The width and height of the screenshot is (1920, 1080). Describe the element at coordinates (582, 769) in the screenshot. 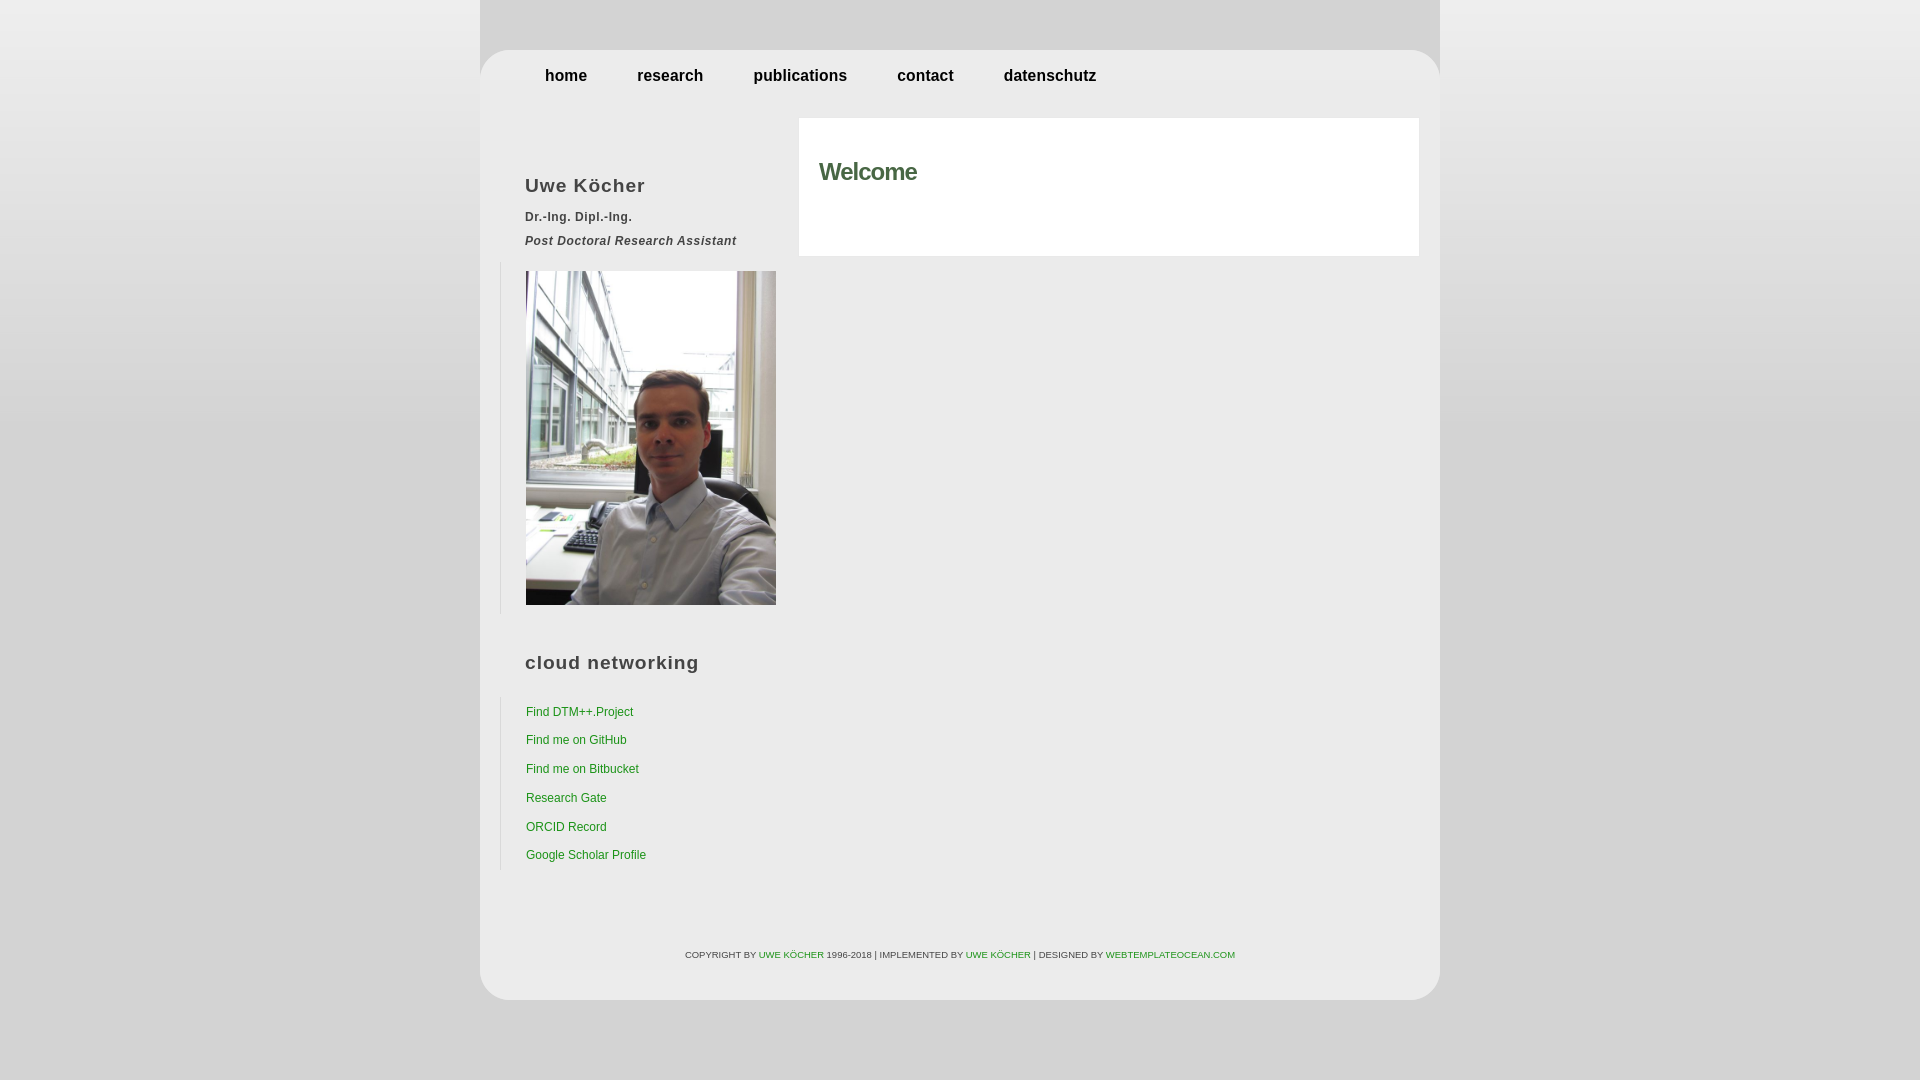

I see `Find me on Bitbucket` at that location.